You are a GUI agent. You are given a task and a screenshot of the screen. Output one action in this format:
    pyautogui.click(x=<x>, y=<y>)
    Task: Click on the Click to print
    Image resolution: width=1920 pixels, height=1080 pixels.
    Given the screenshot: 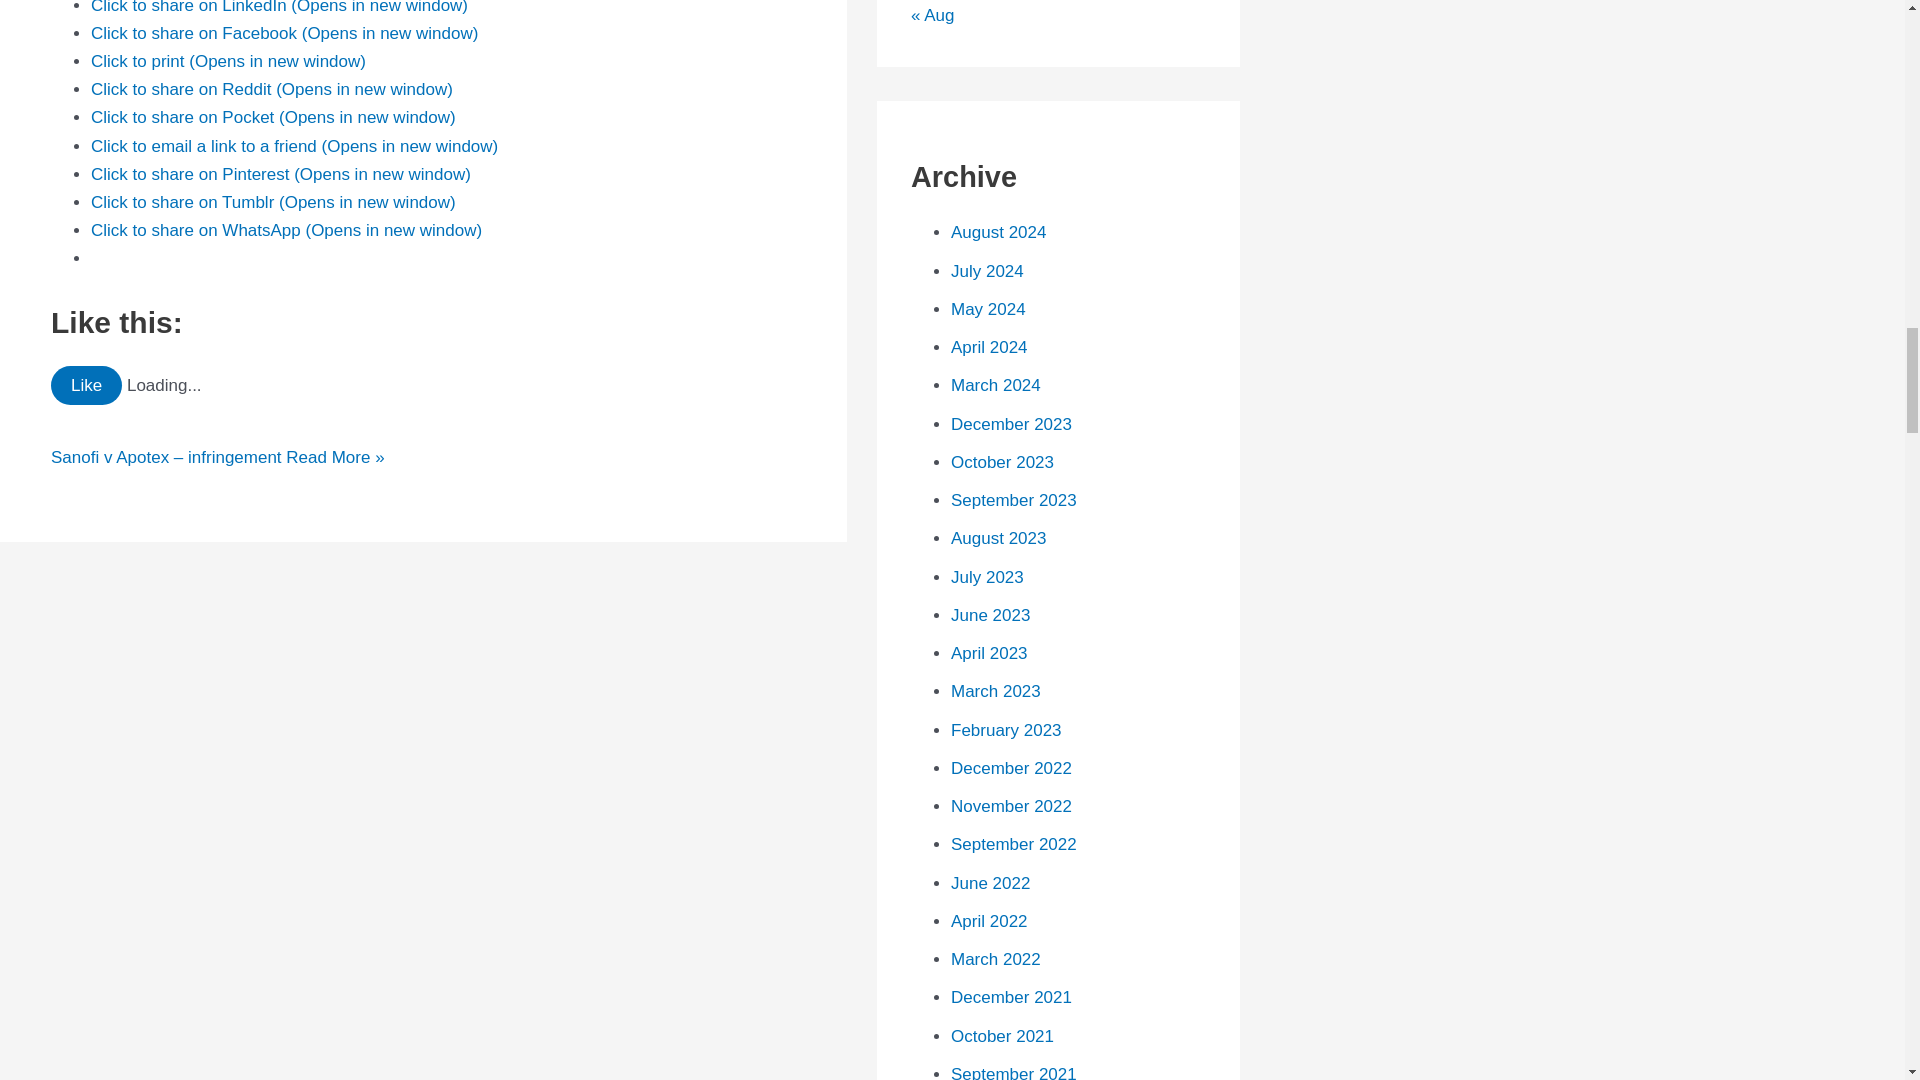 What is the action you would take?
    pyautogui.click(x=228, y=61)
    